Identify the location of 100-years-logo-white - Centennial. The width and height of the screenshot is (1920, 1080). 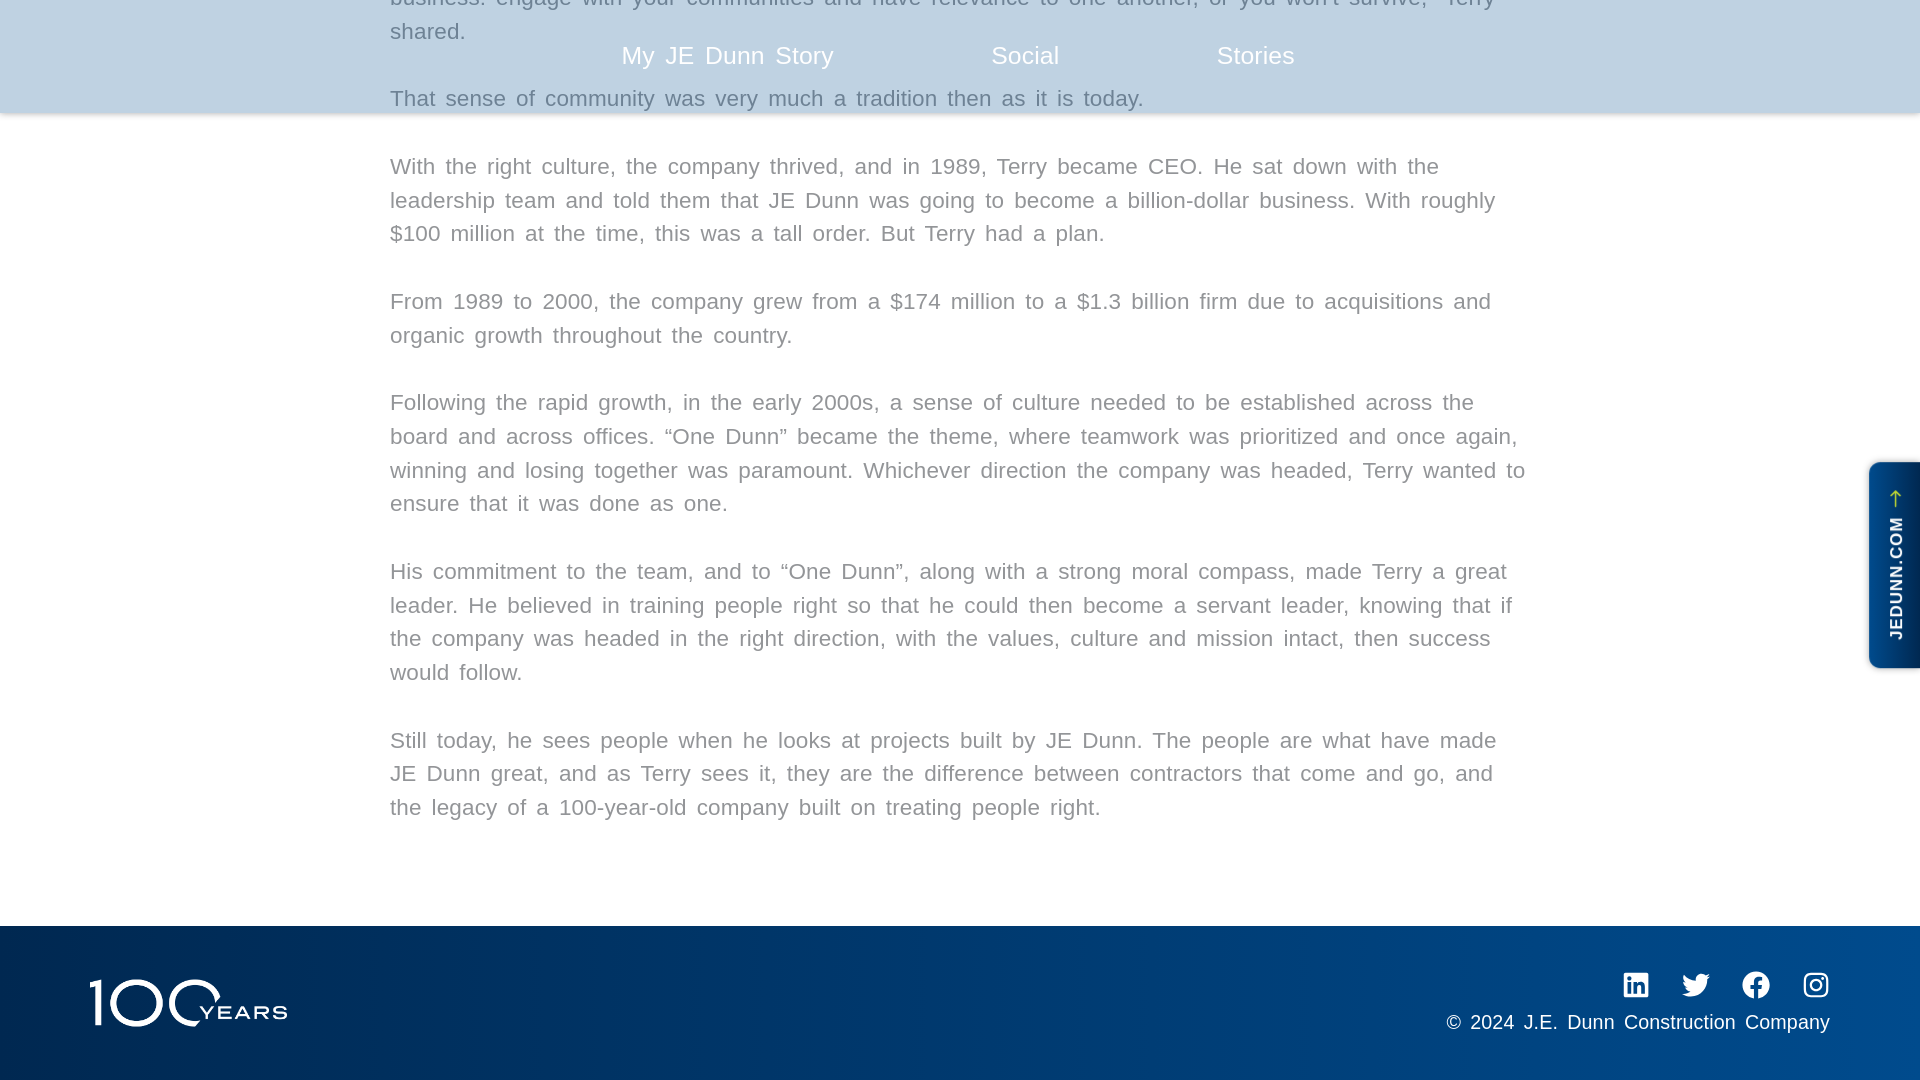
(188, 1003).